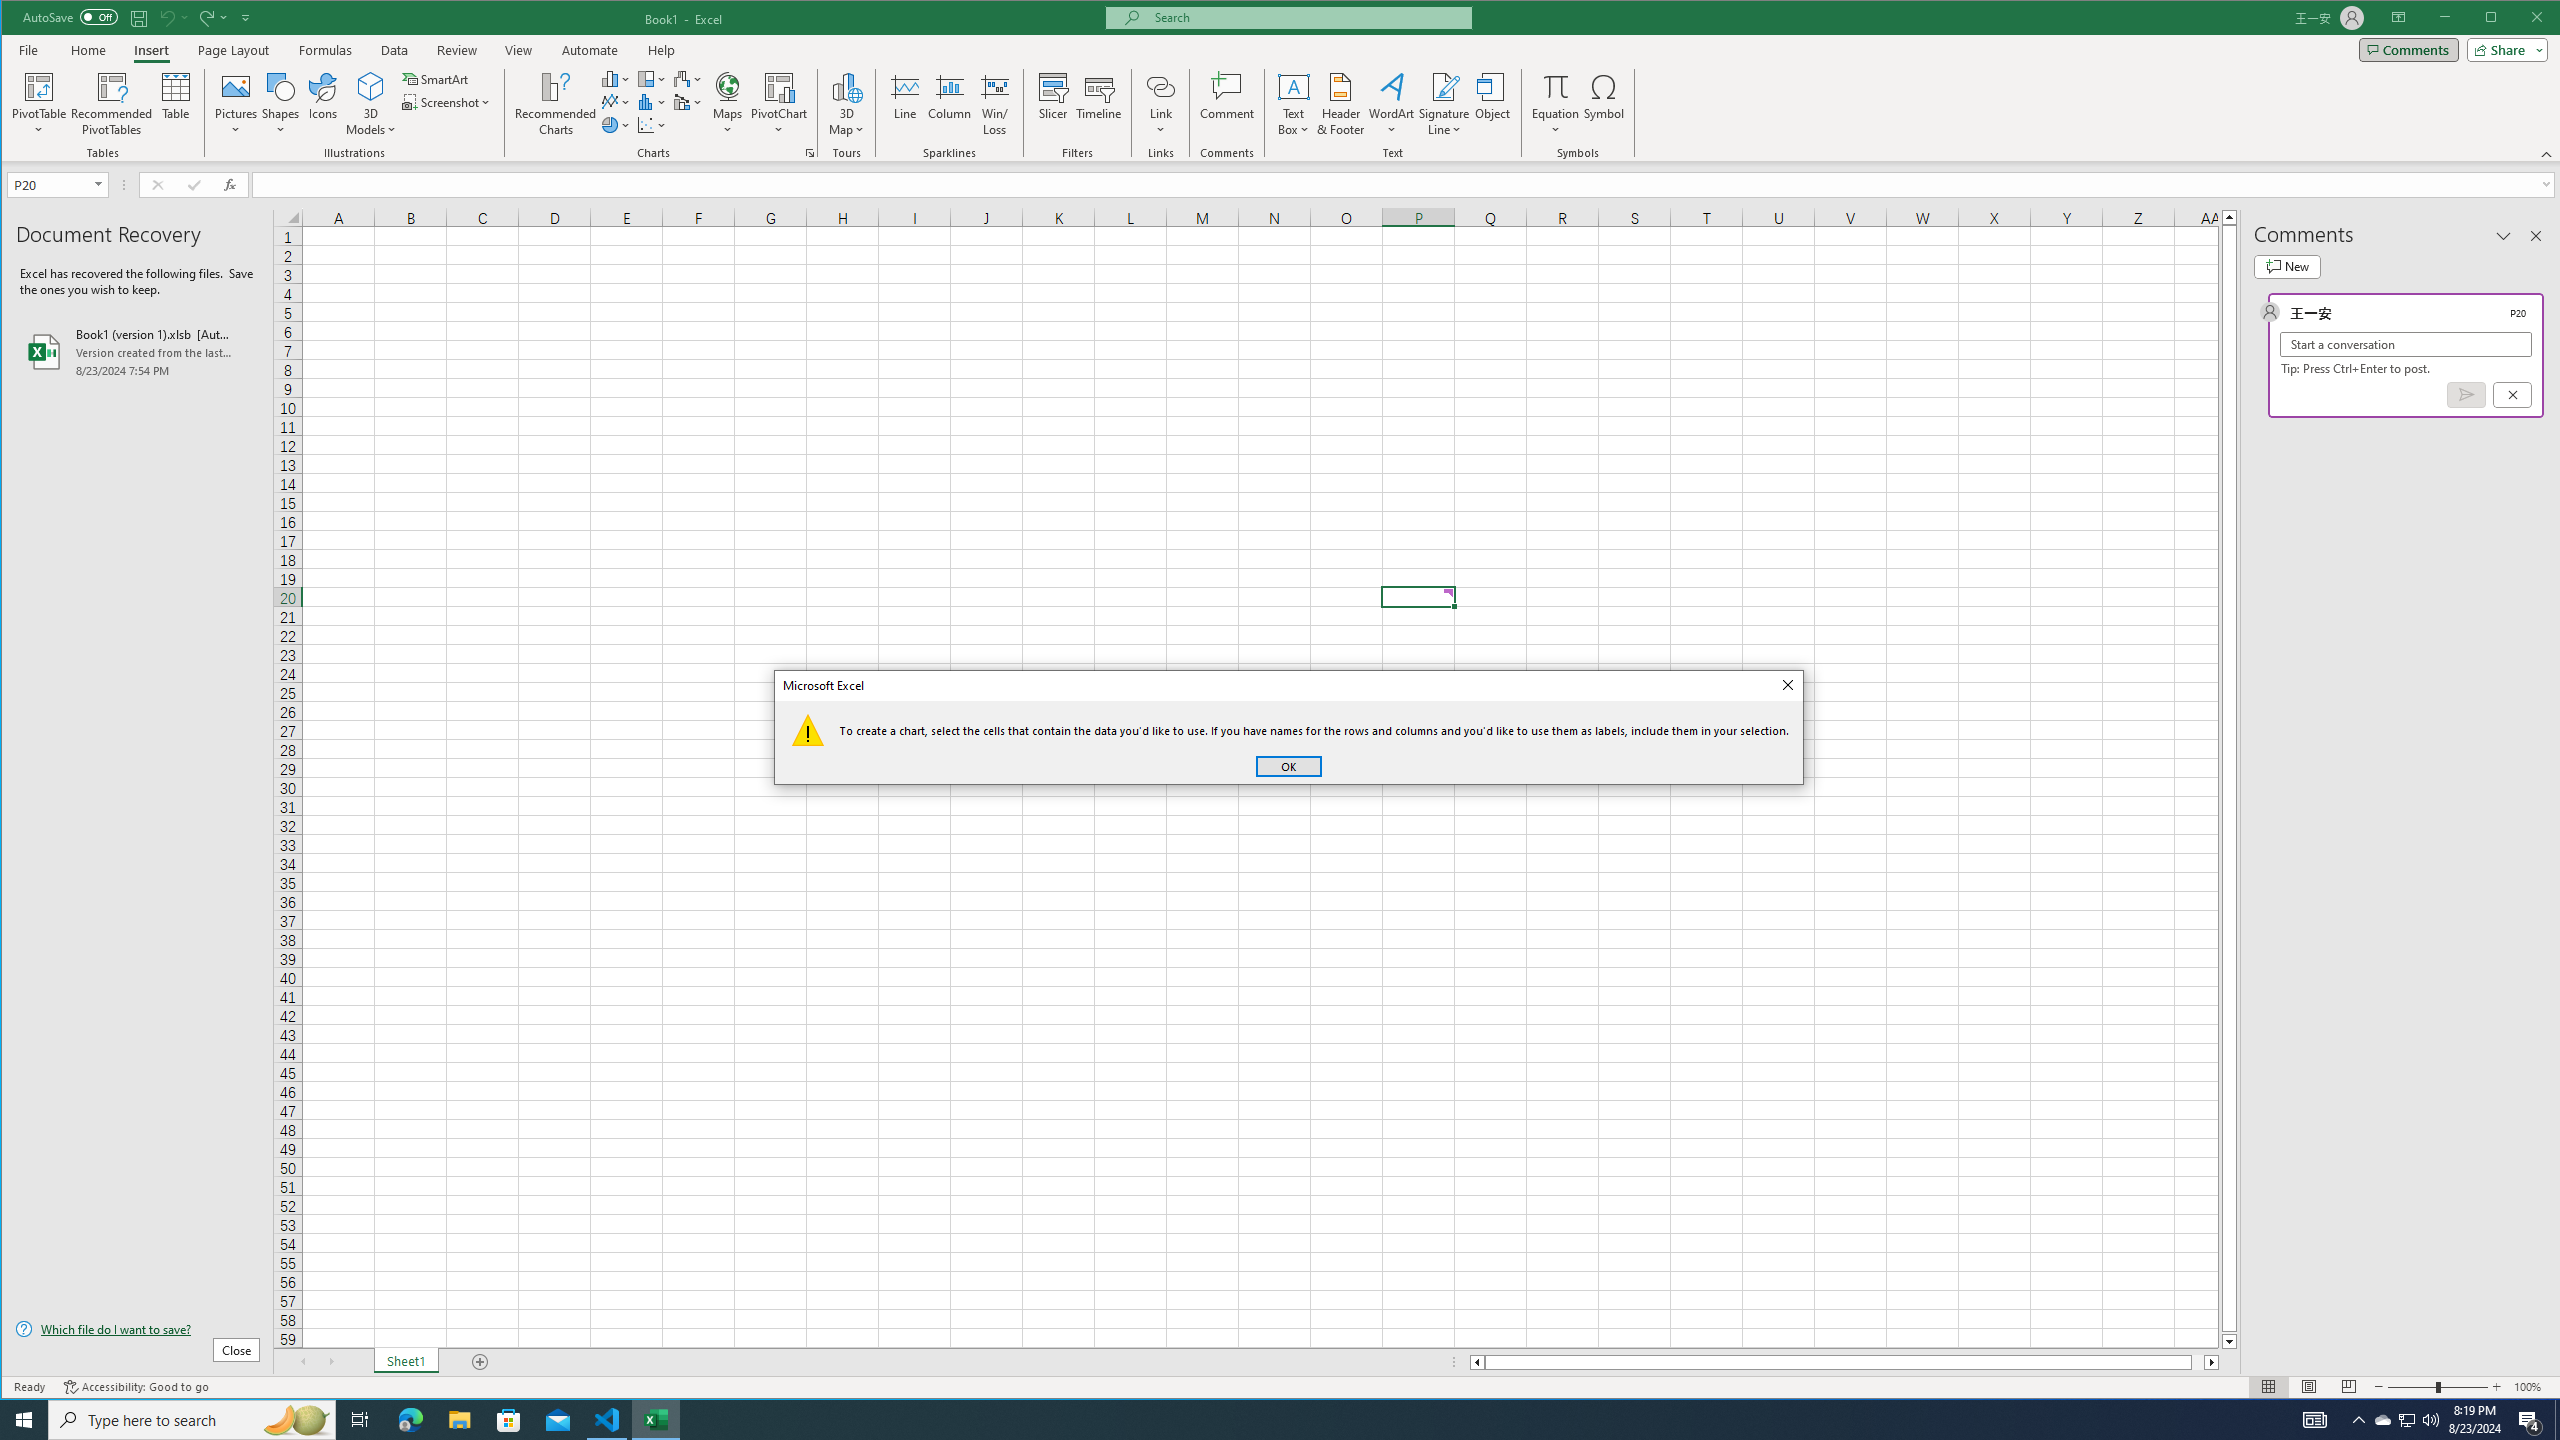 This screenshot has height=1440, width=2560. I want to click on PivotChart, so click(779, 104).